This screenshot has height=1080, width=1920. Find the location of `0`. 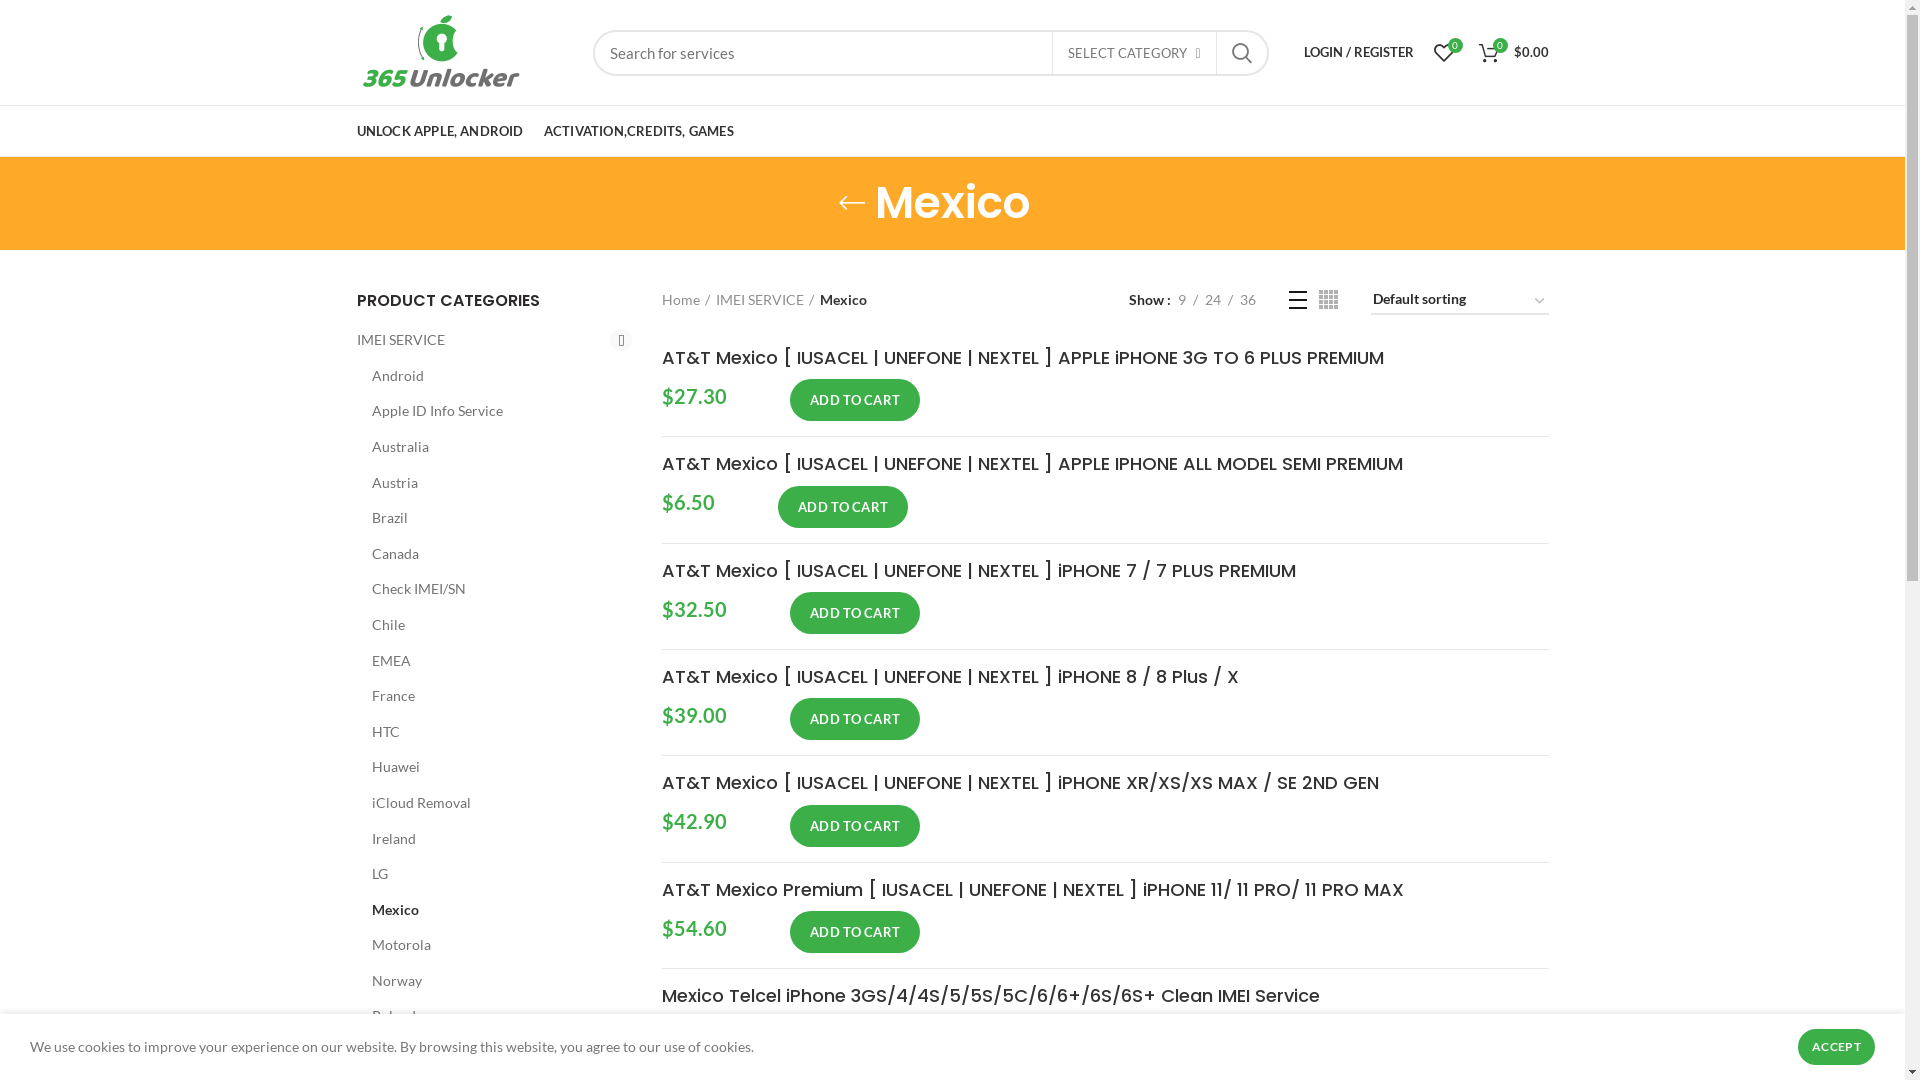

0 is located at coordinates (1444, 52).